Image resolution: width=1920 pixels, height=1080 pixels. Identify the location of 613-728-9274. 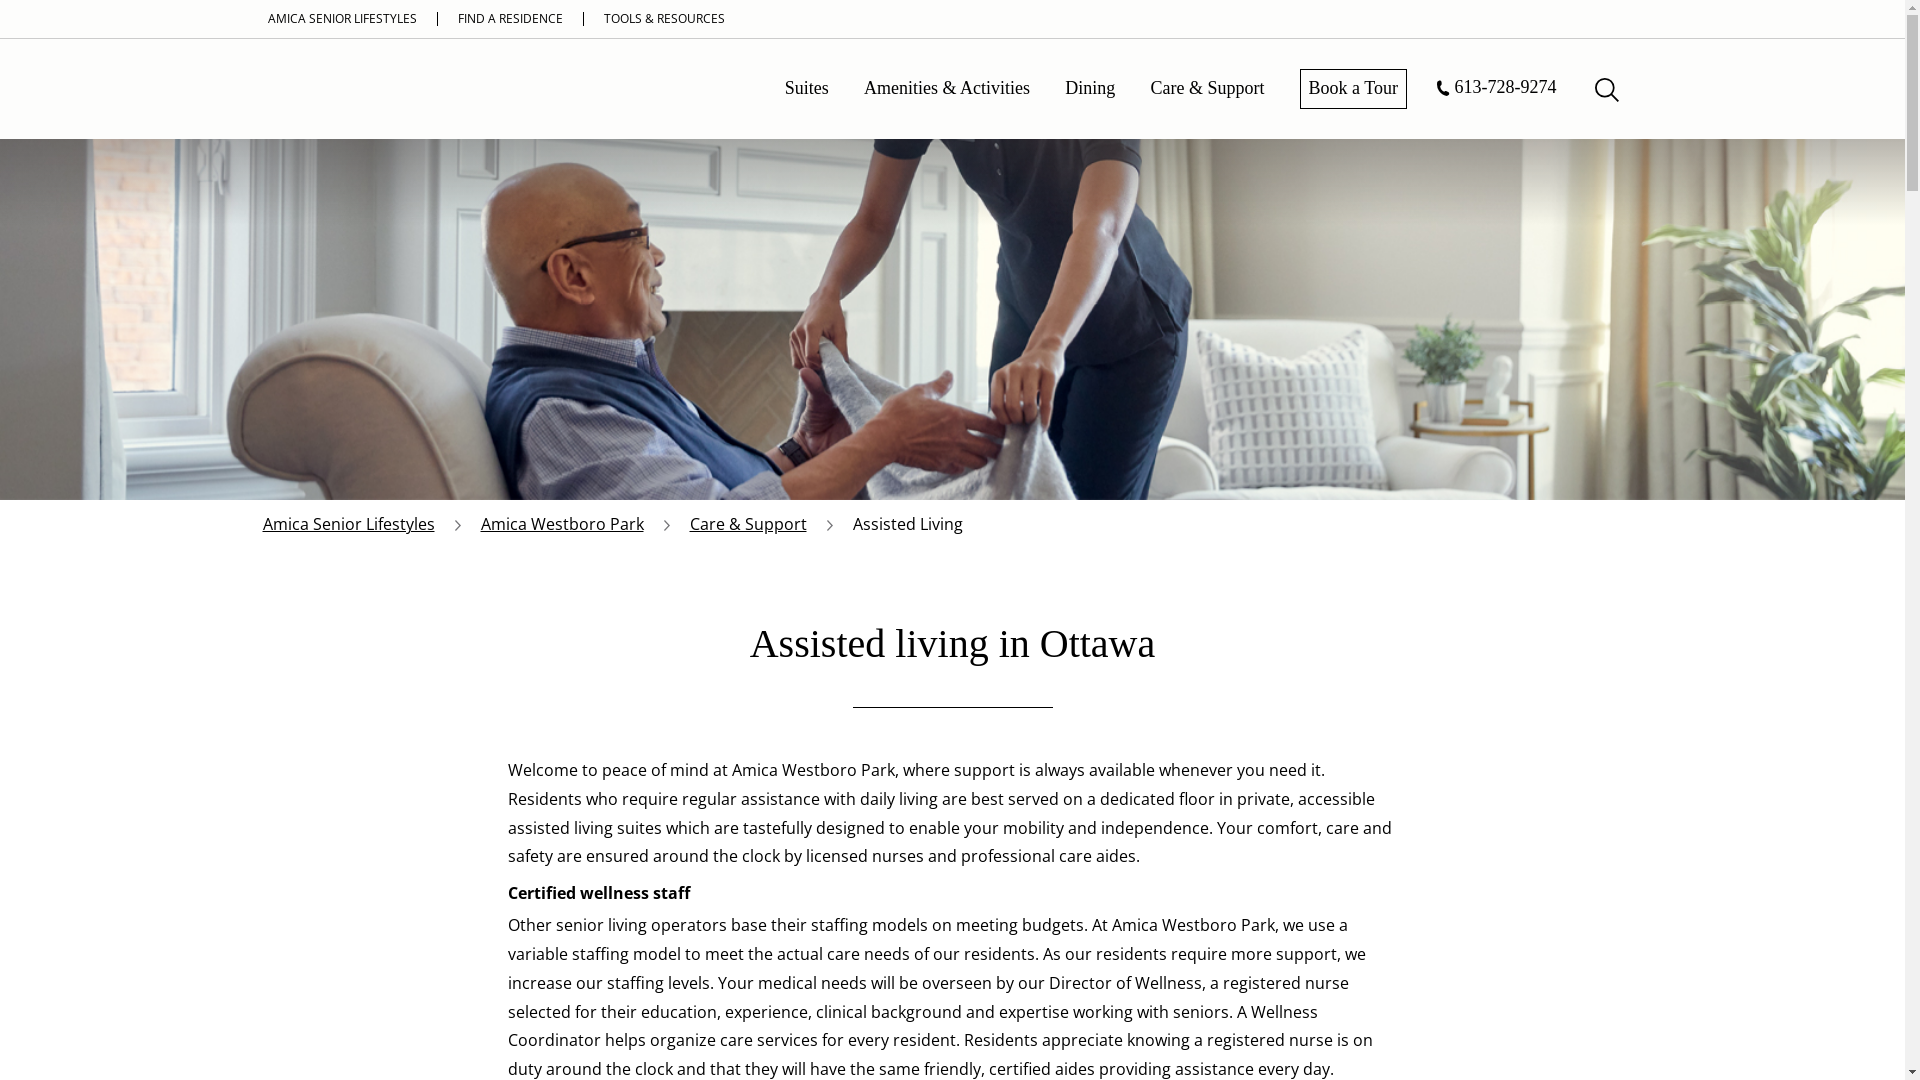
(1497, 74).